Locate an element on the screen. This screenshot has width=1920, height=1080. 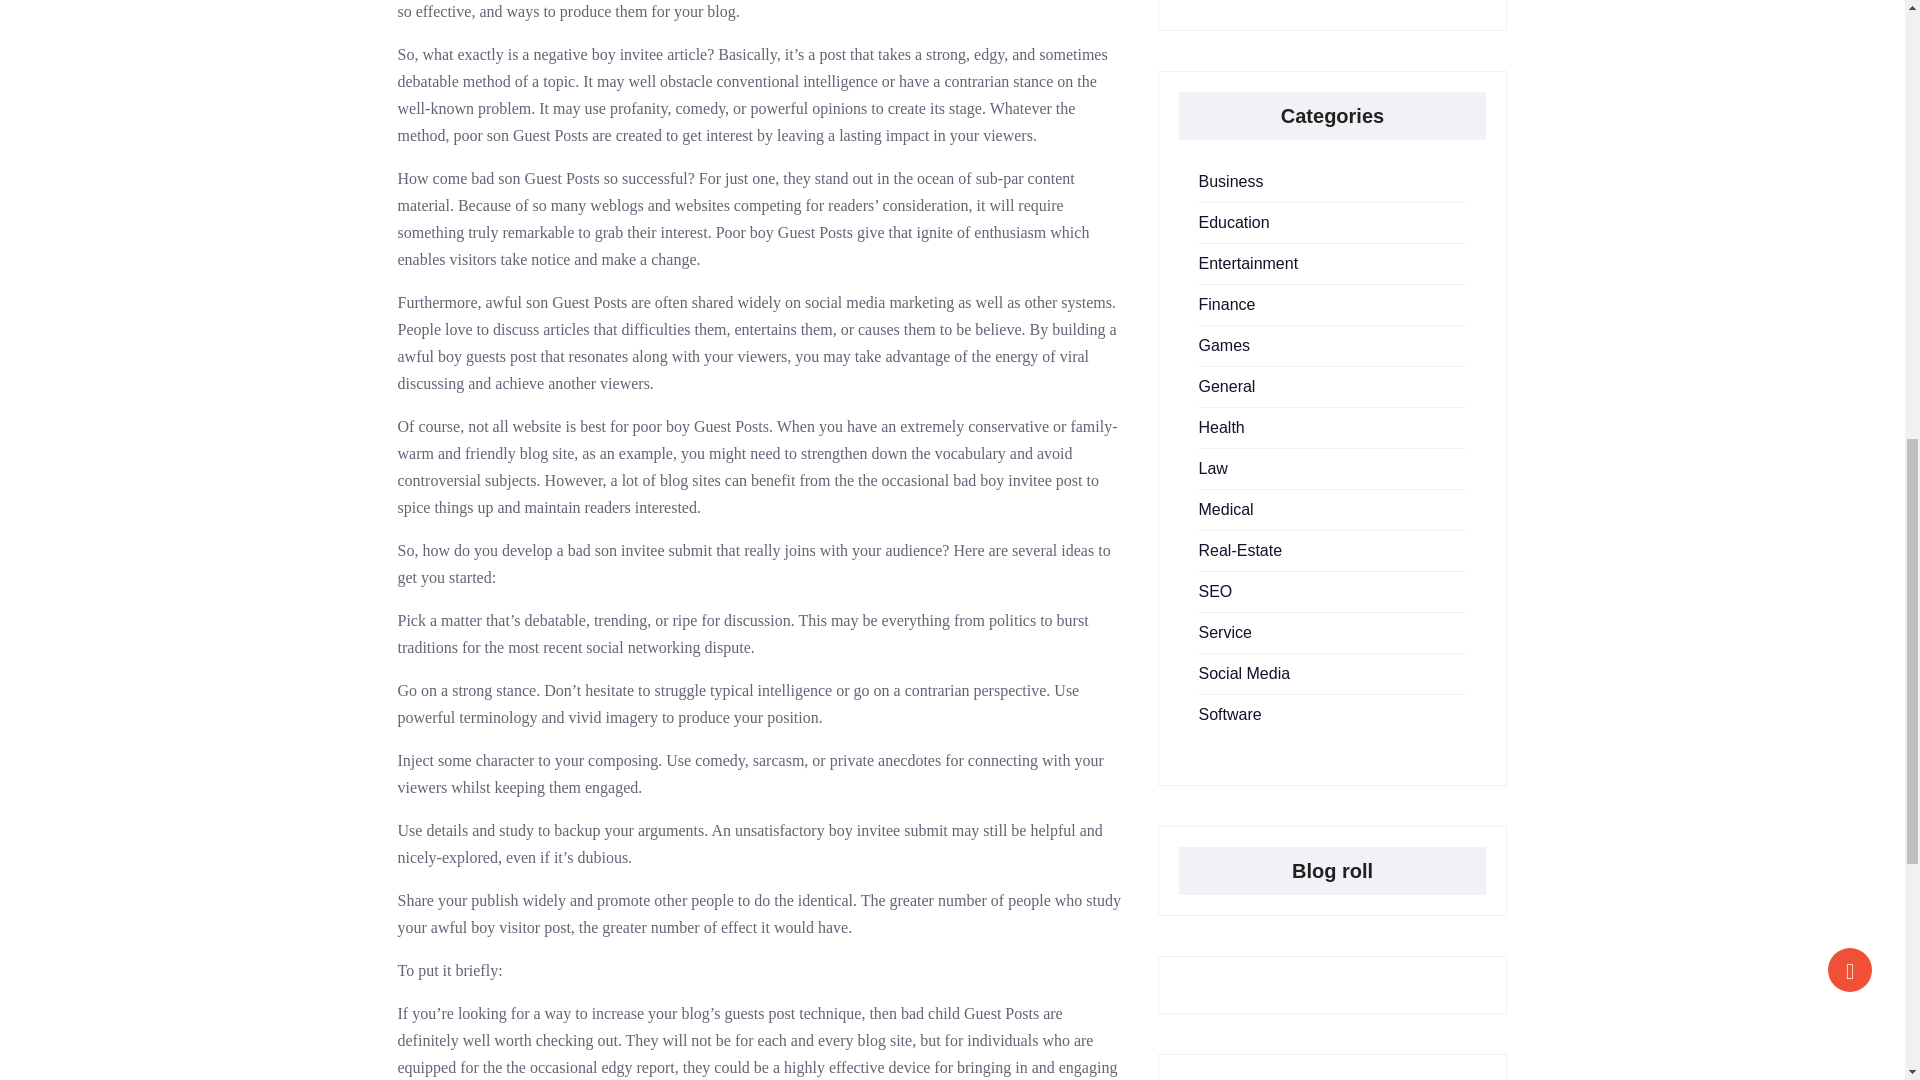
Entertainment is located at coordinates (1248, 263).